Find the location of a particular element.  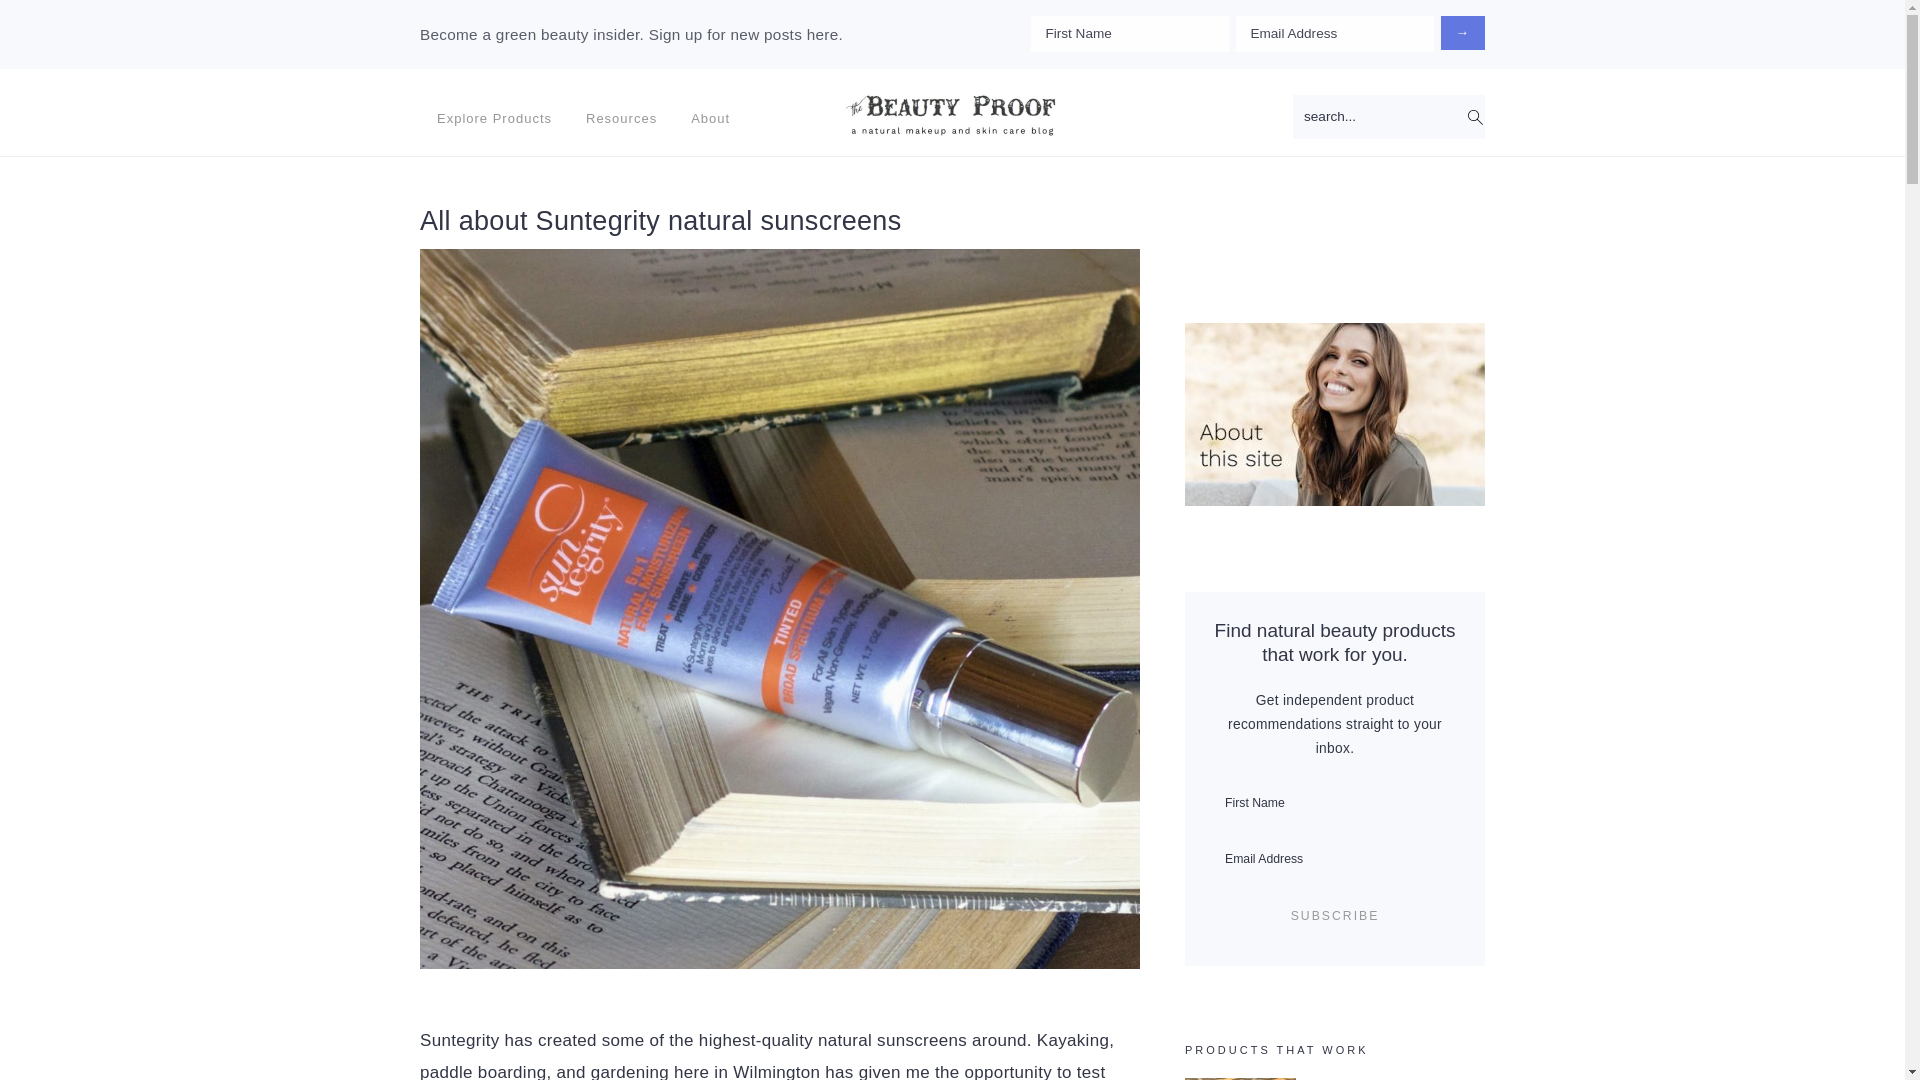

The Beauty Proof is located at coordinates (952, 114).